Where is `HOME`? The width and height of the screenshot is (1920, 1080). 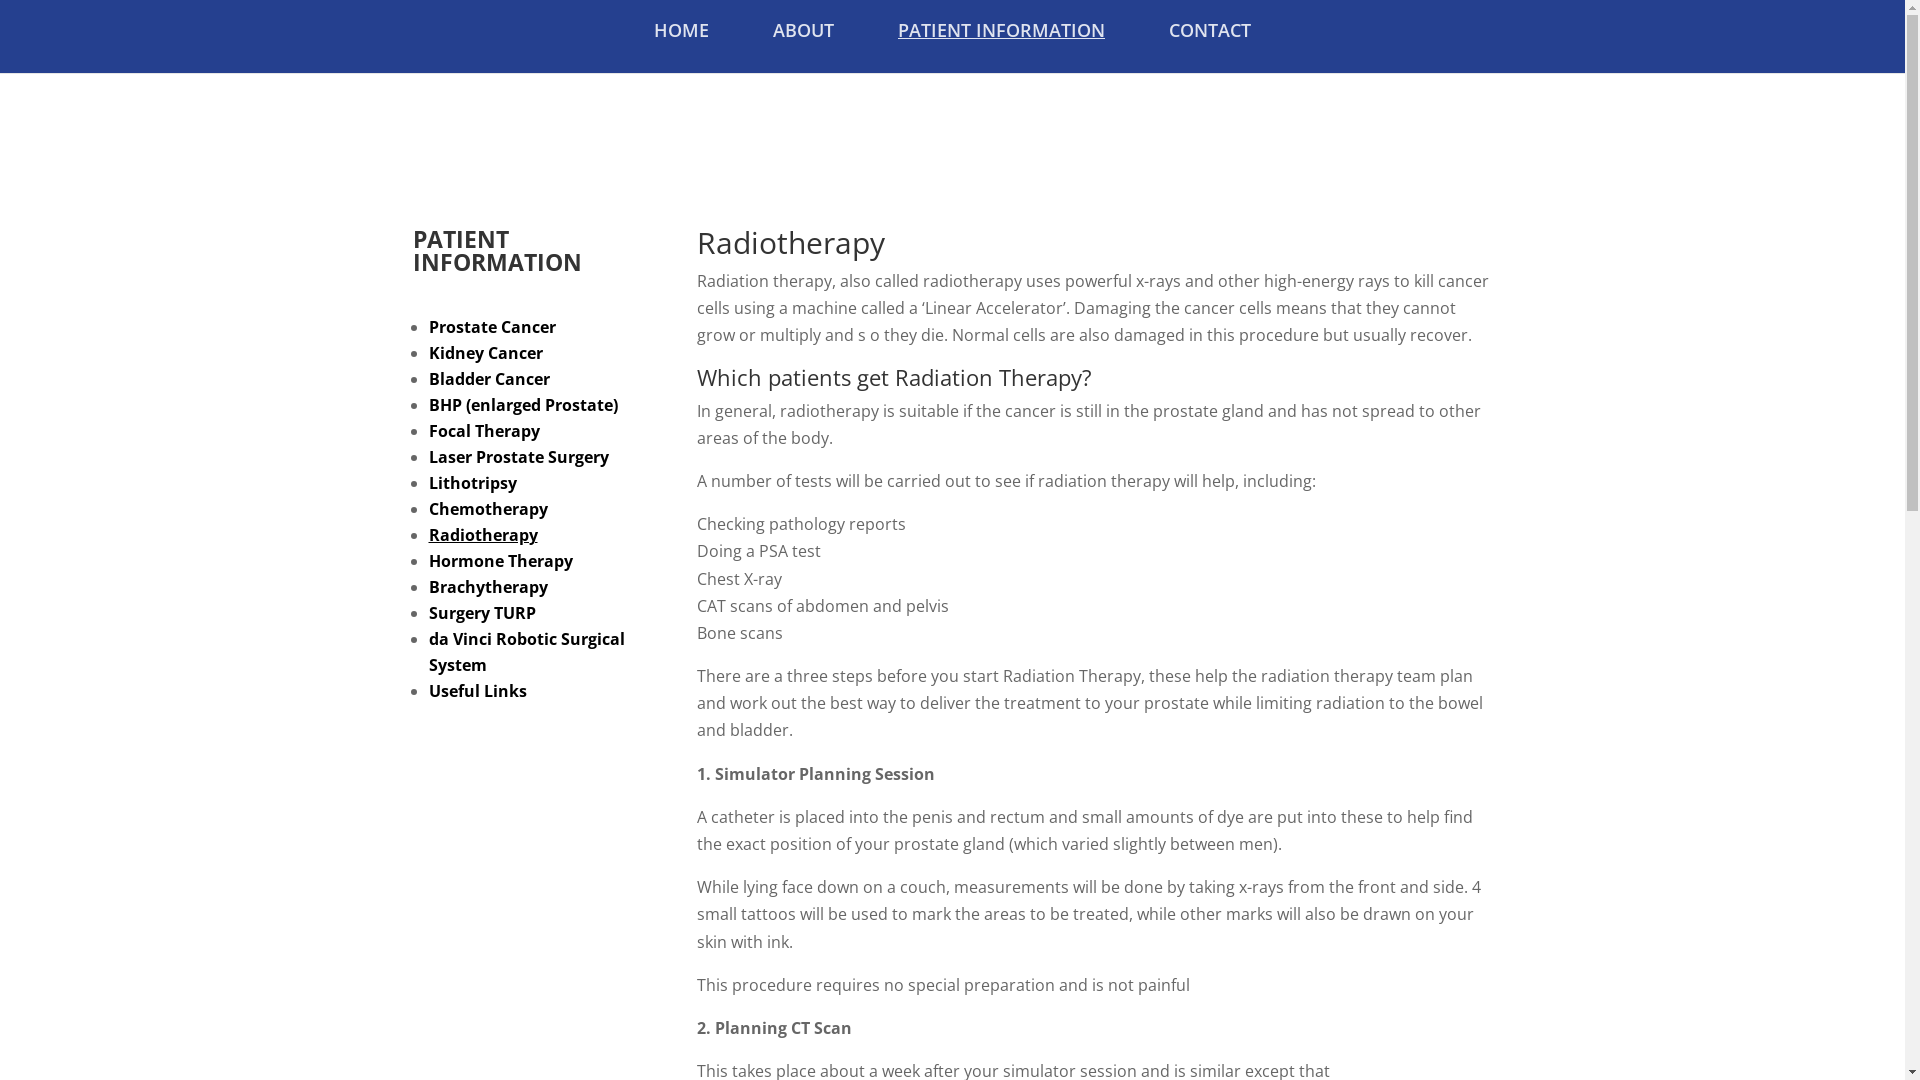
HOME is located at coordinates (682, 48).